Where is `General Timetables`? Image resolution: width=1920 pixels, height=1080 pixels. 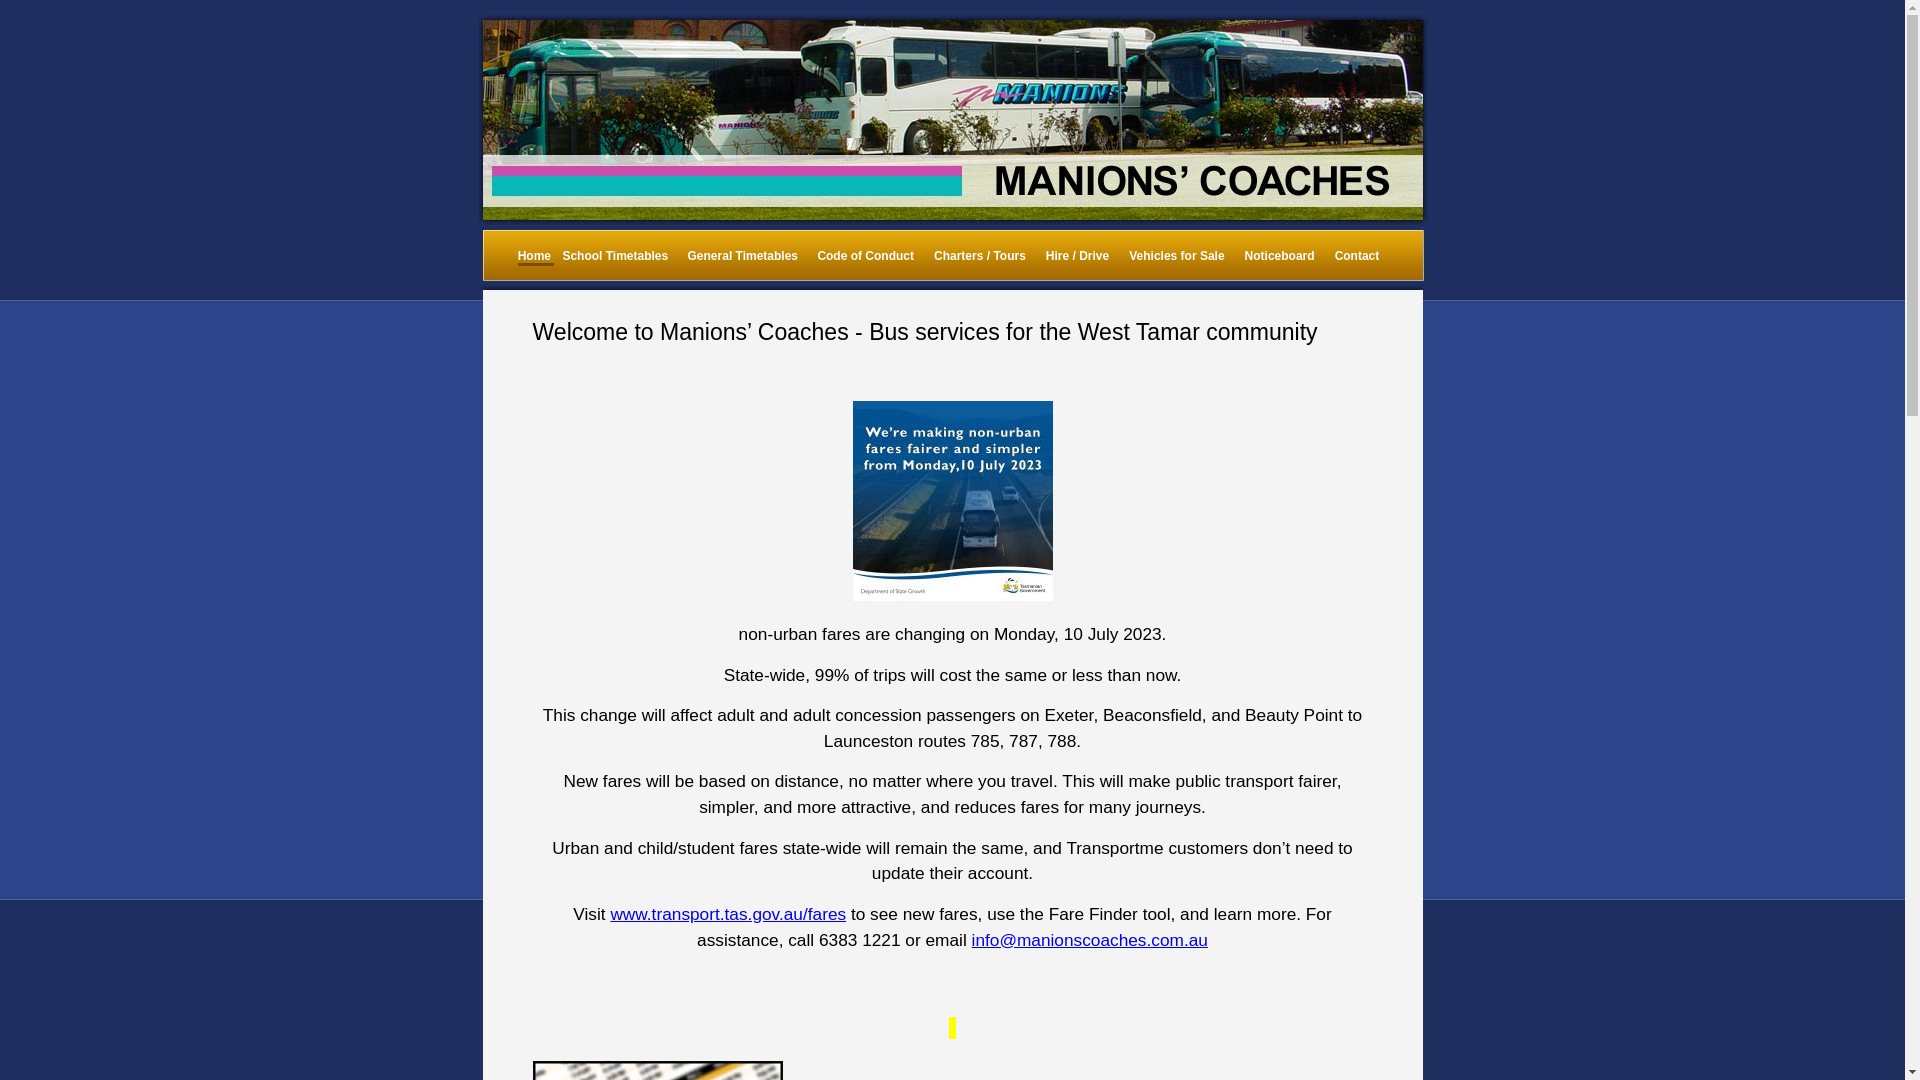
General Timetables is located at coordinates (744, 256).